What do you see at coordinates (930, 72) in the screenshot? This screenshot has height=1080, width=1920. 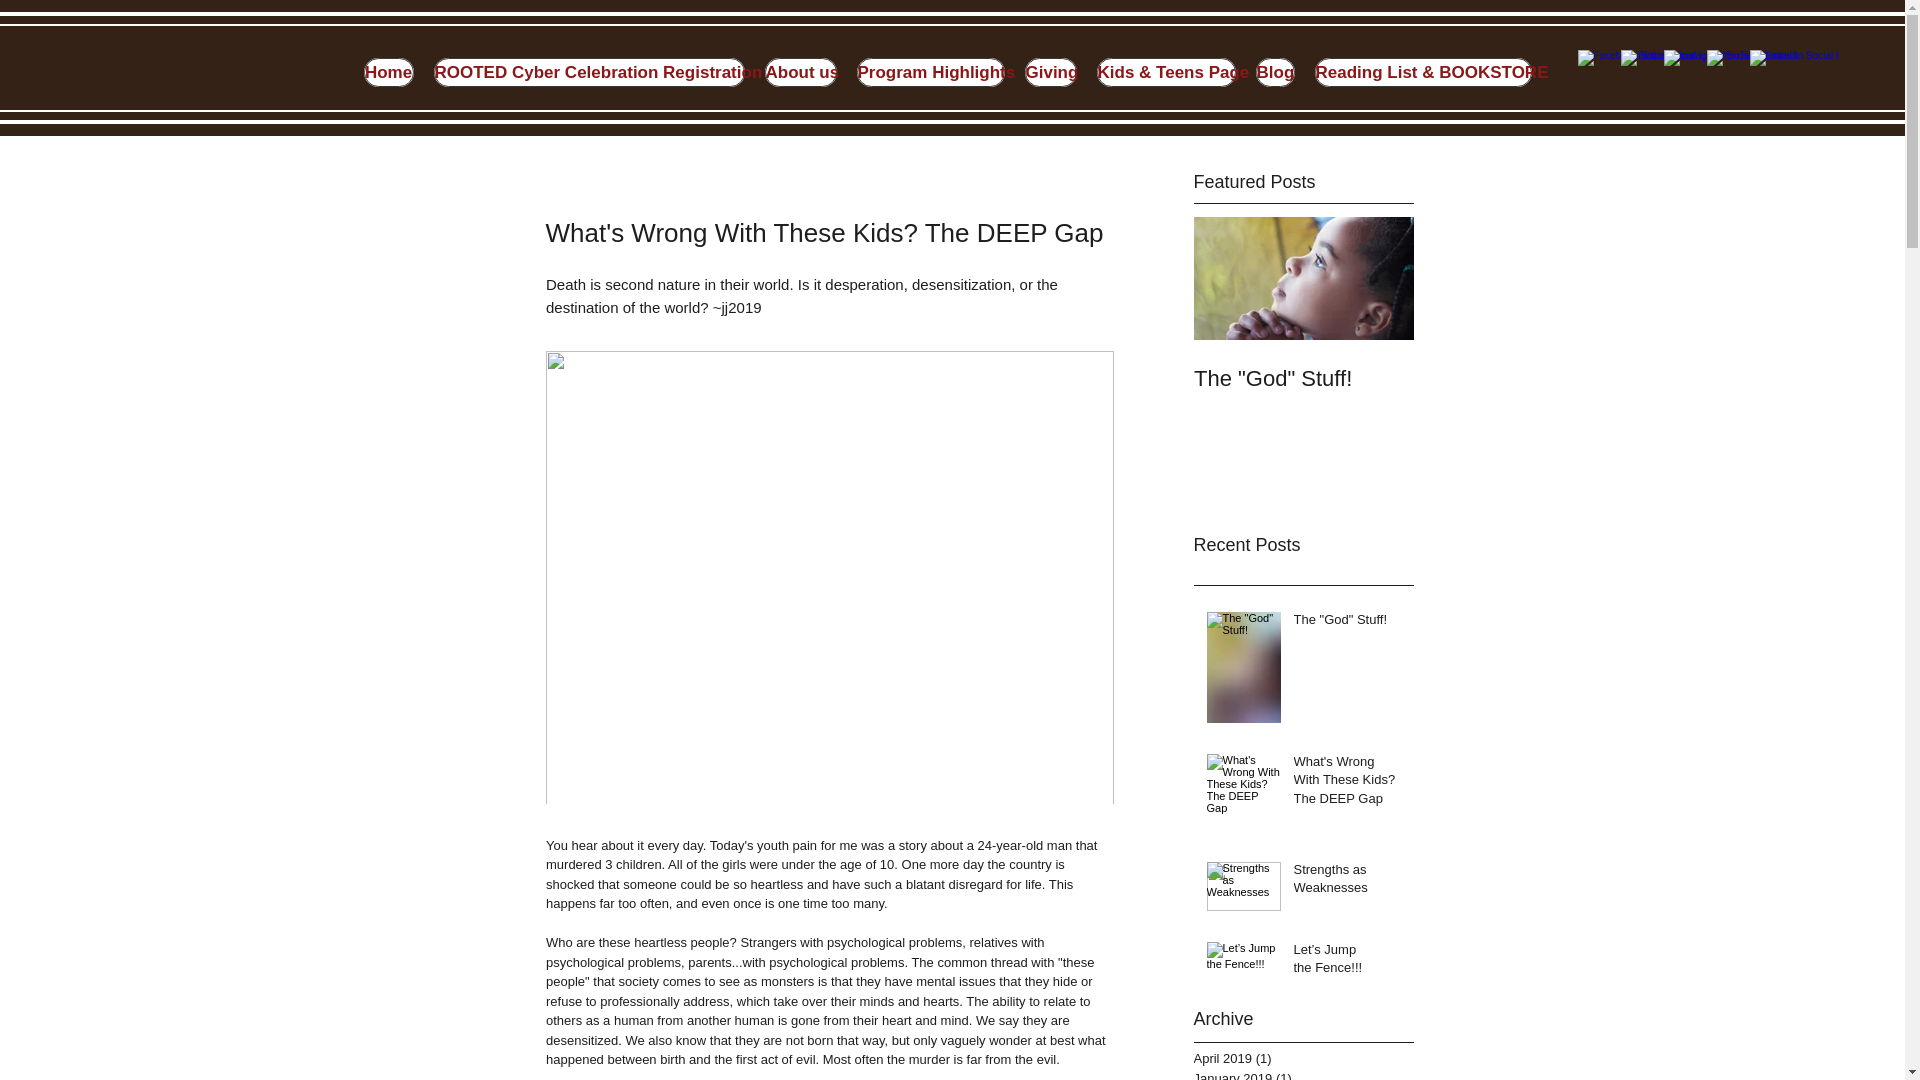 I see `Program Highlights` at bounding box center [930, 72].